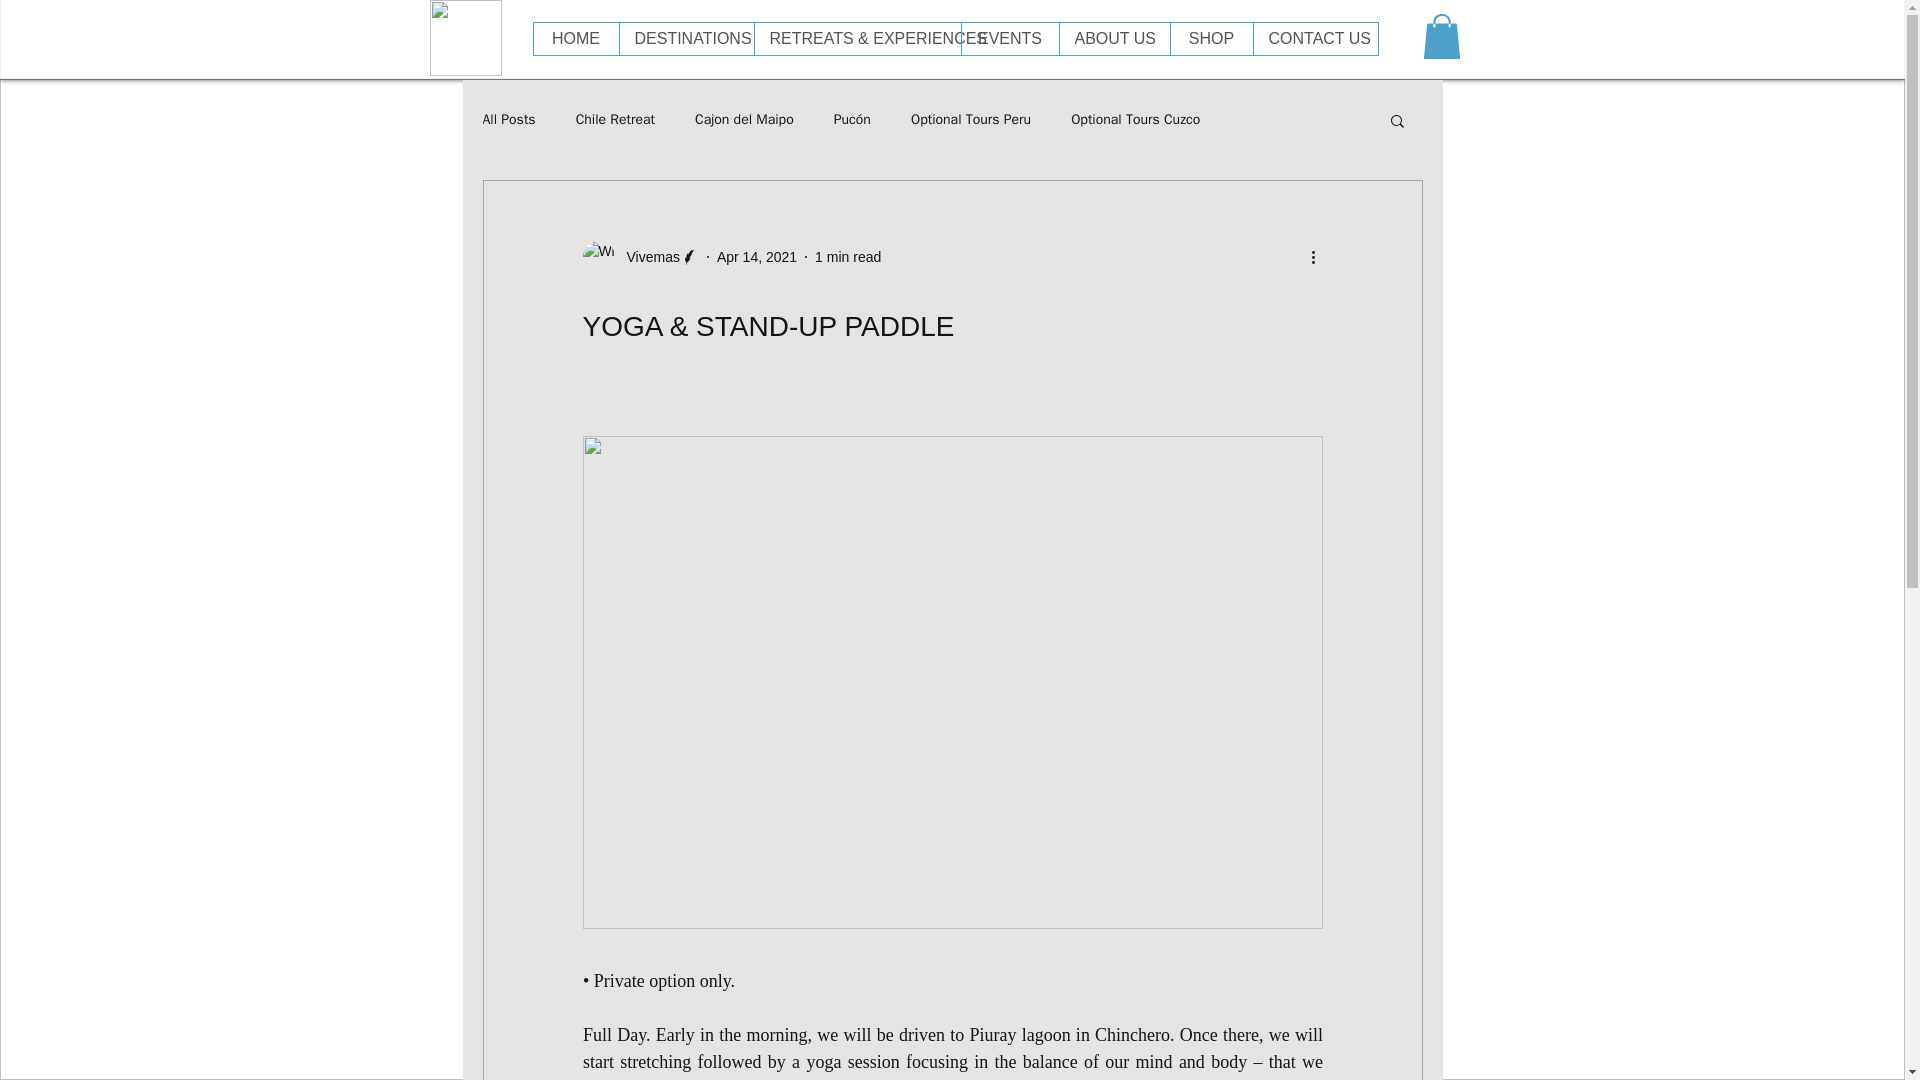 This screenshot has height=1080, width=1920. I want to click on Optional Tours Cuzco, so click(1136, 120).